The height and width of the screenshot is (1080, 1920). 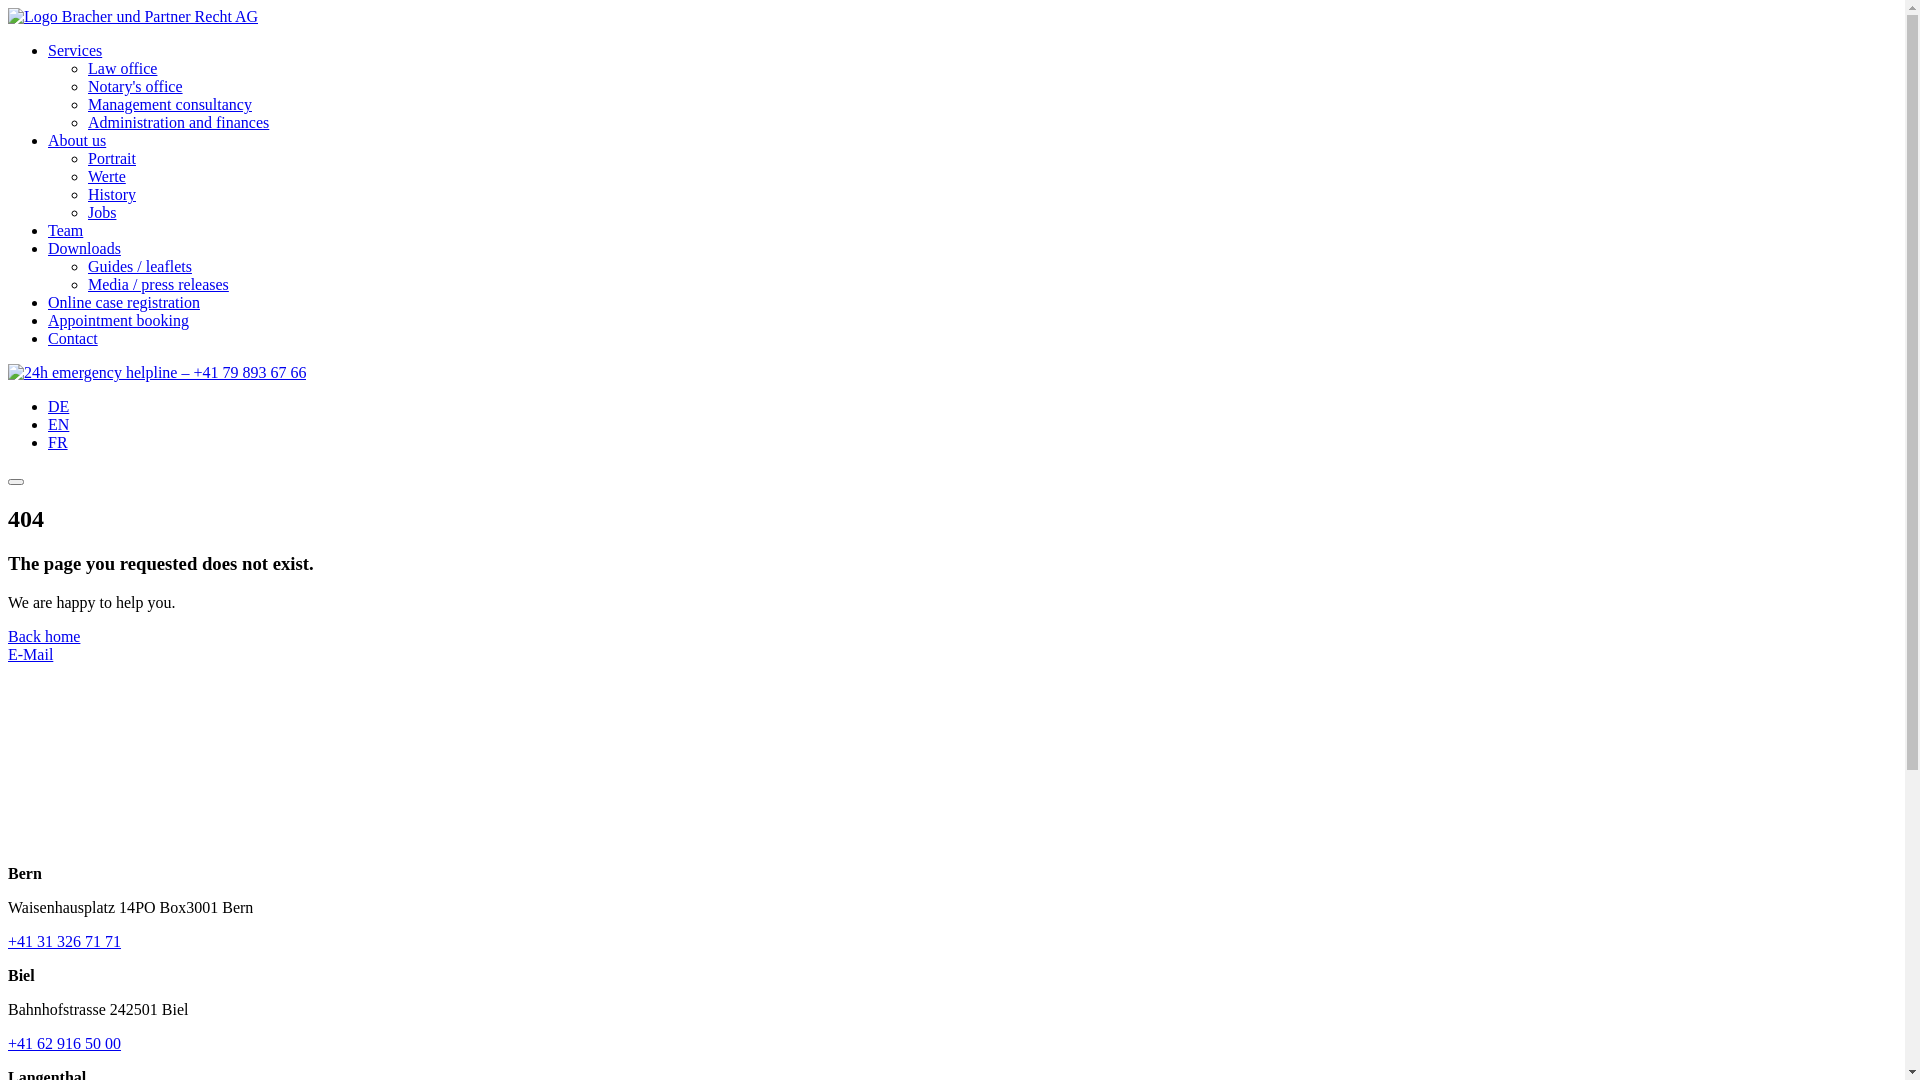 I want to click on Management consultancy, so click(x=170, y=104).